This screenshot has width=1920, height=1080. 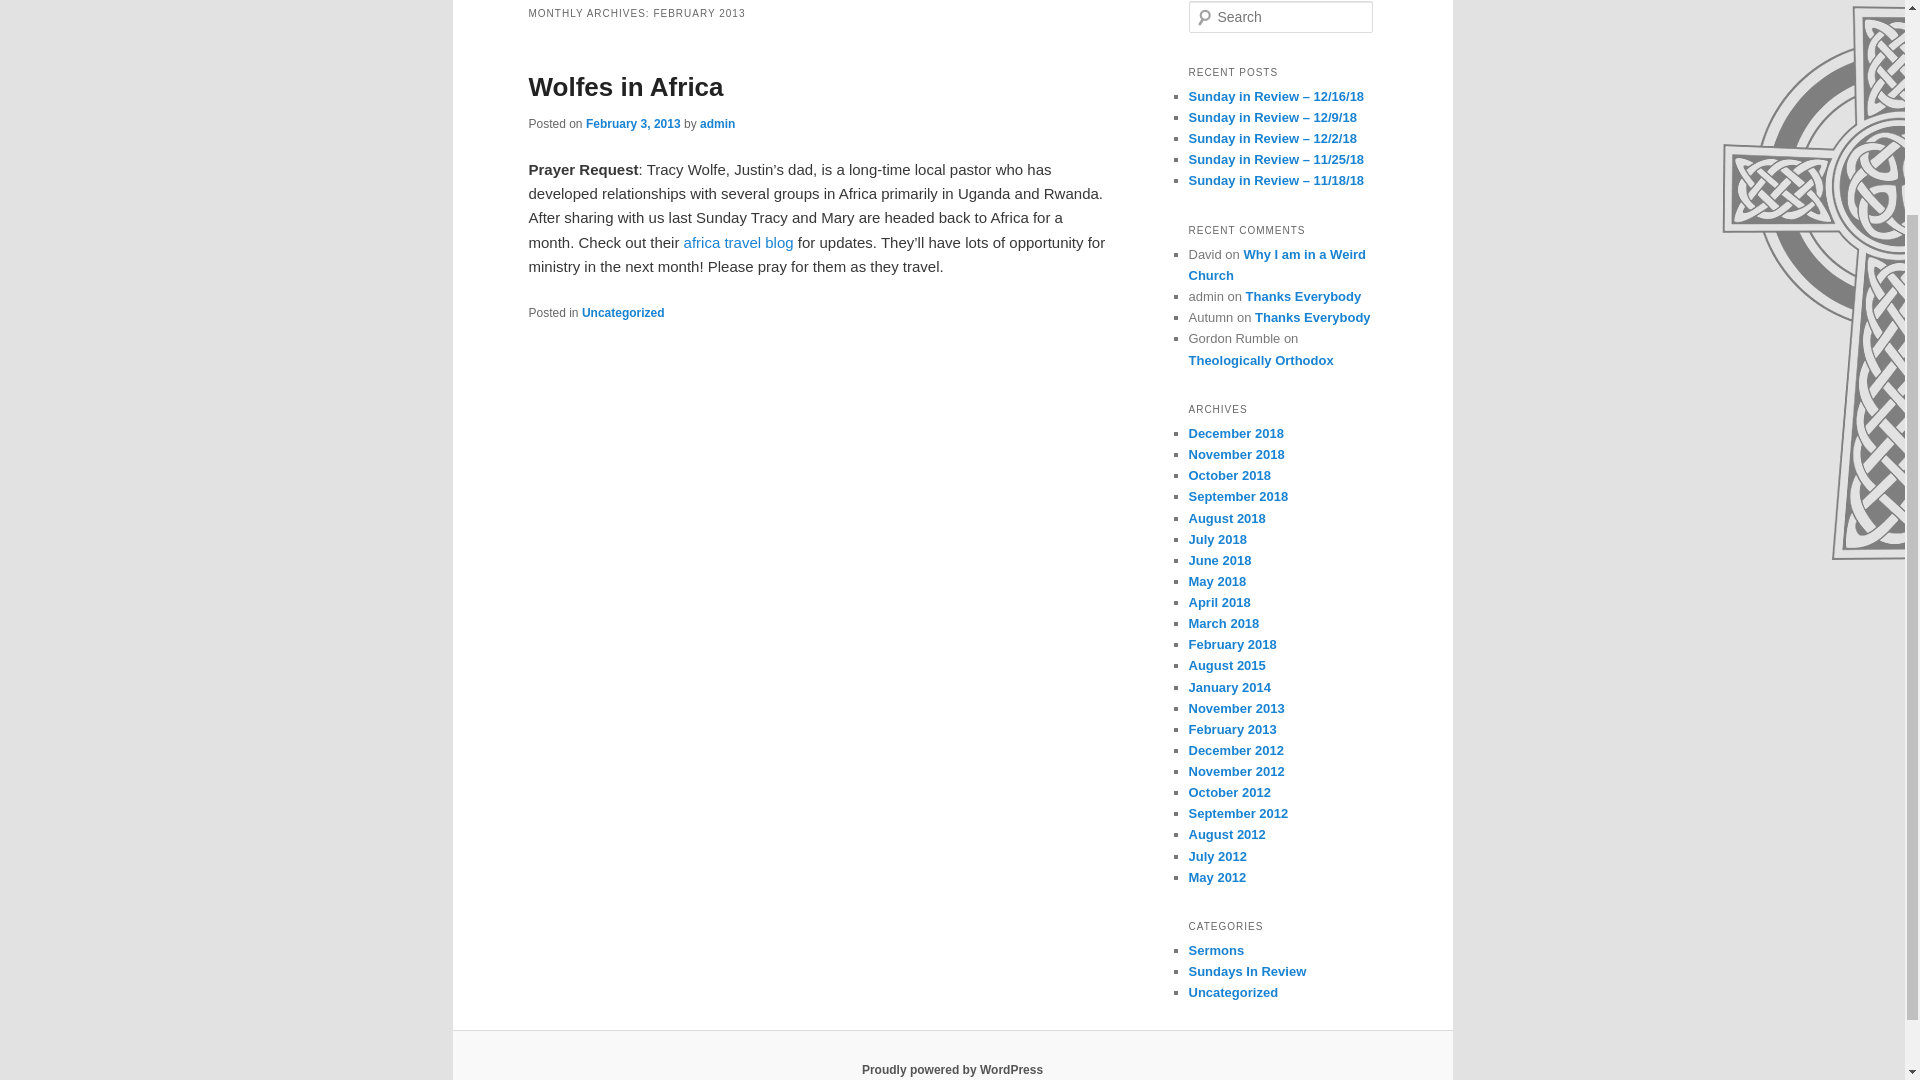 What do you see at coordinates (718, 123) in the screenshot?
I see `admin` at bounding box center [718, 123].